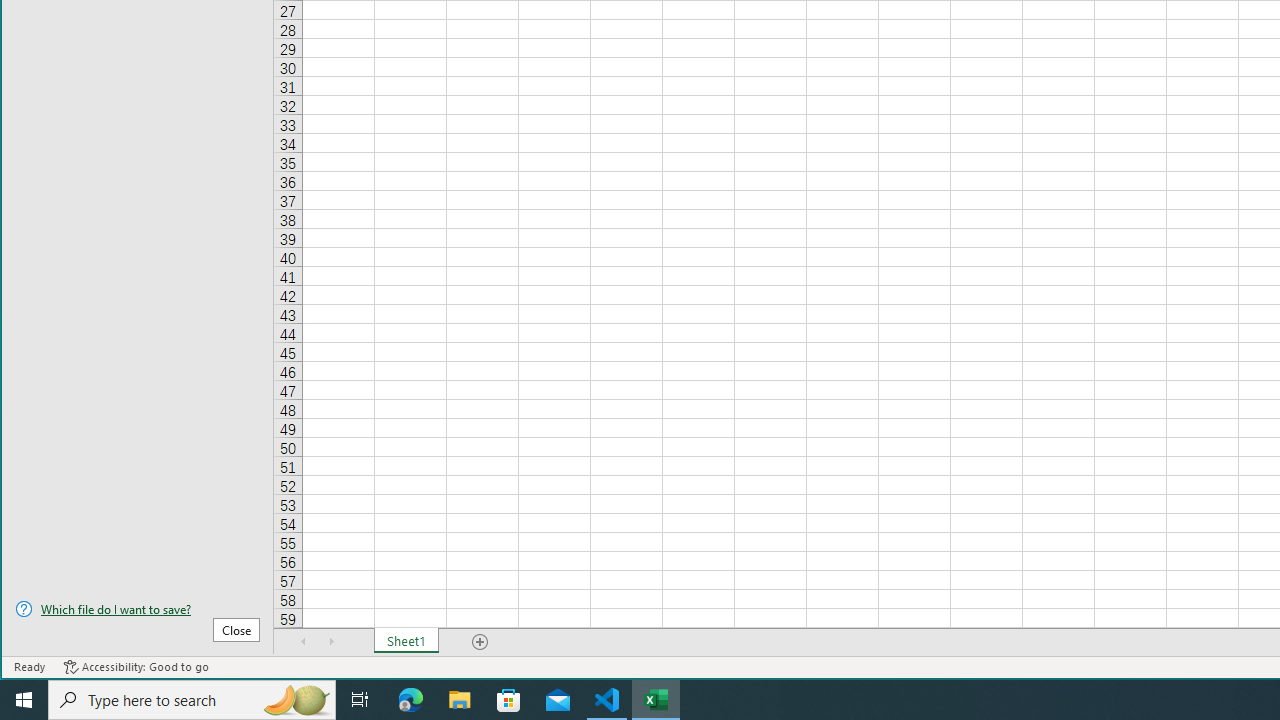  What do you see at coordinates (656, 700) in the screenshot?
I see `Excel - 1 running window` at bounding box center [656, 700].